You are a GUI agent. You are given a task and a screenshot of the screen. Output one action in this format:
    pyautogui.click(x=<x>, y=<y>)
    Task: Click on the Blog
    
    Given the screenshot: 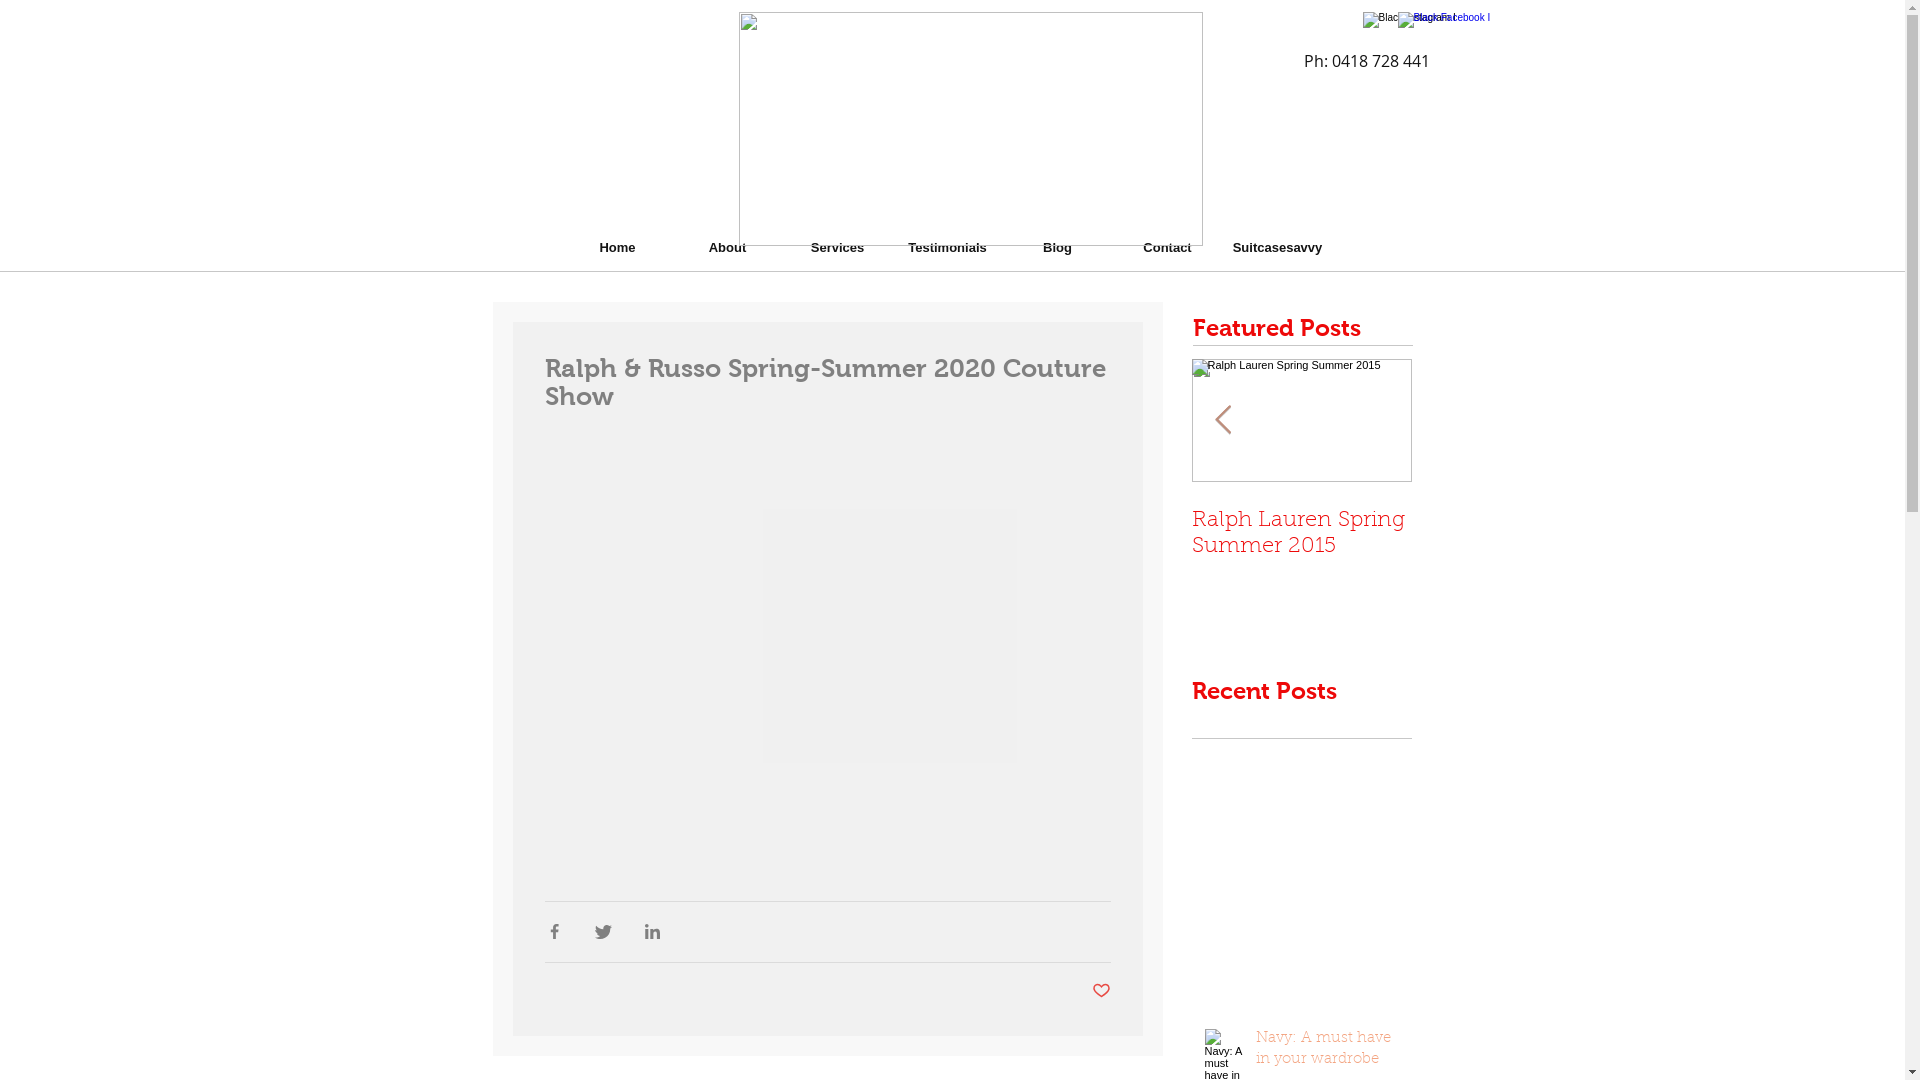 What is the action you would take?
    pyautogui.click(x=1057, y=238)
    